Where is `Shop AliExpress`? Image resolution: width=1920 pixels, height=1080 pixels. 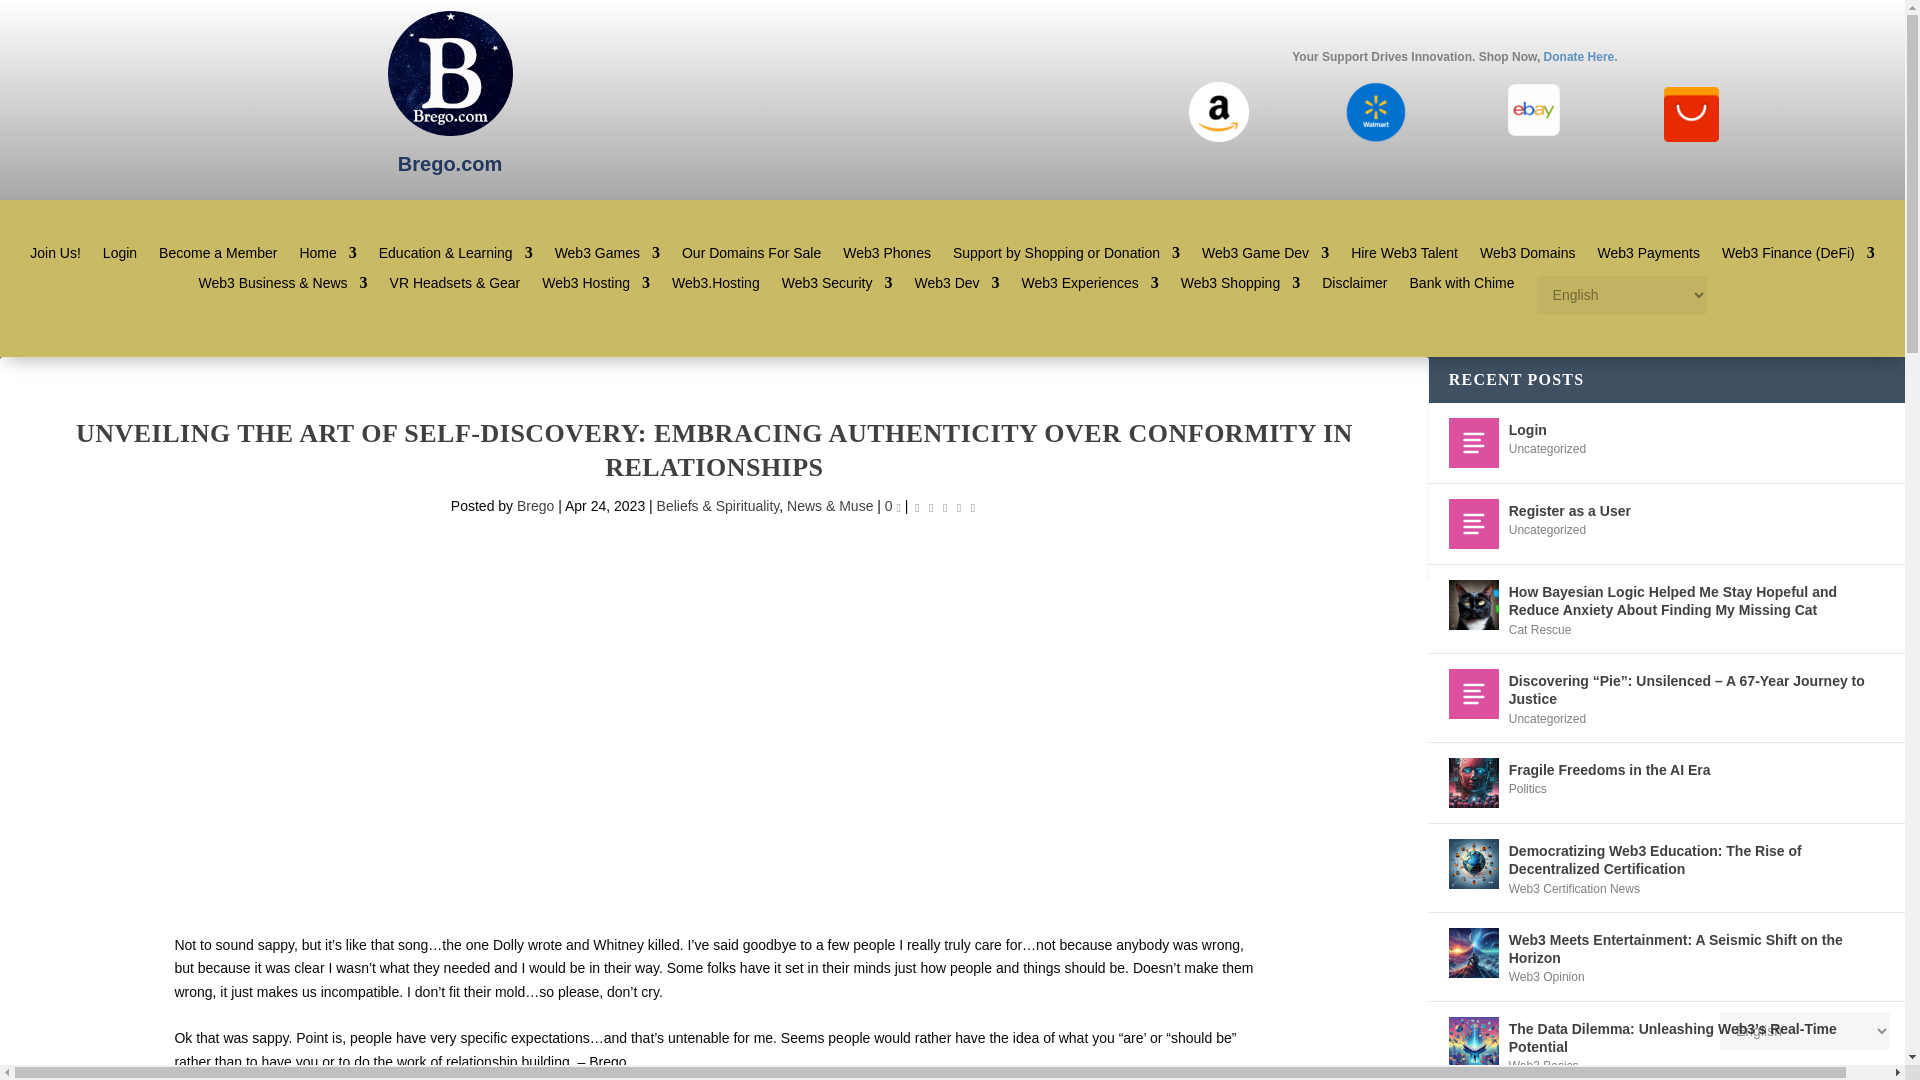
Shop AliExpress is located at coordinates (1691, 137).